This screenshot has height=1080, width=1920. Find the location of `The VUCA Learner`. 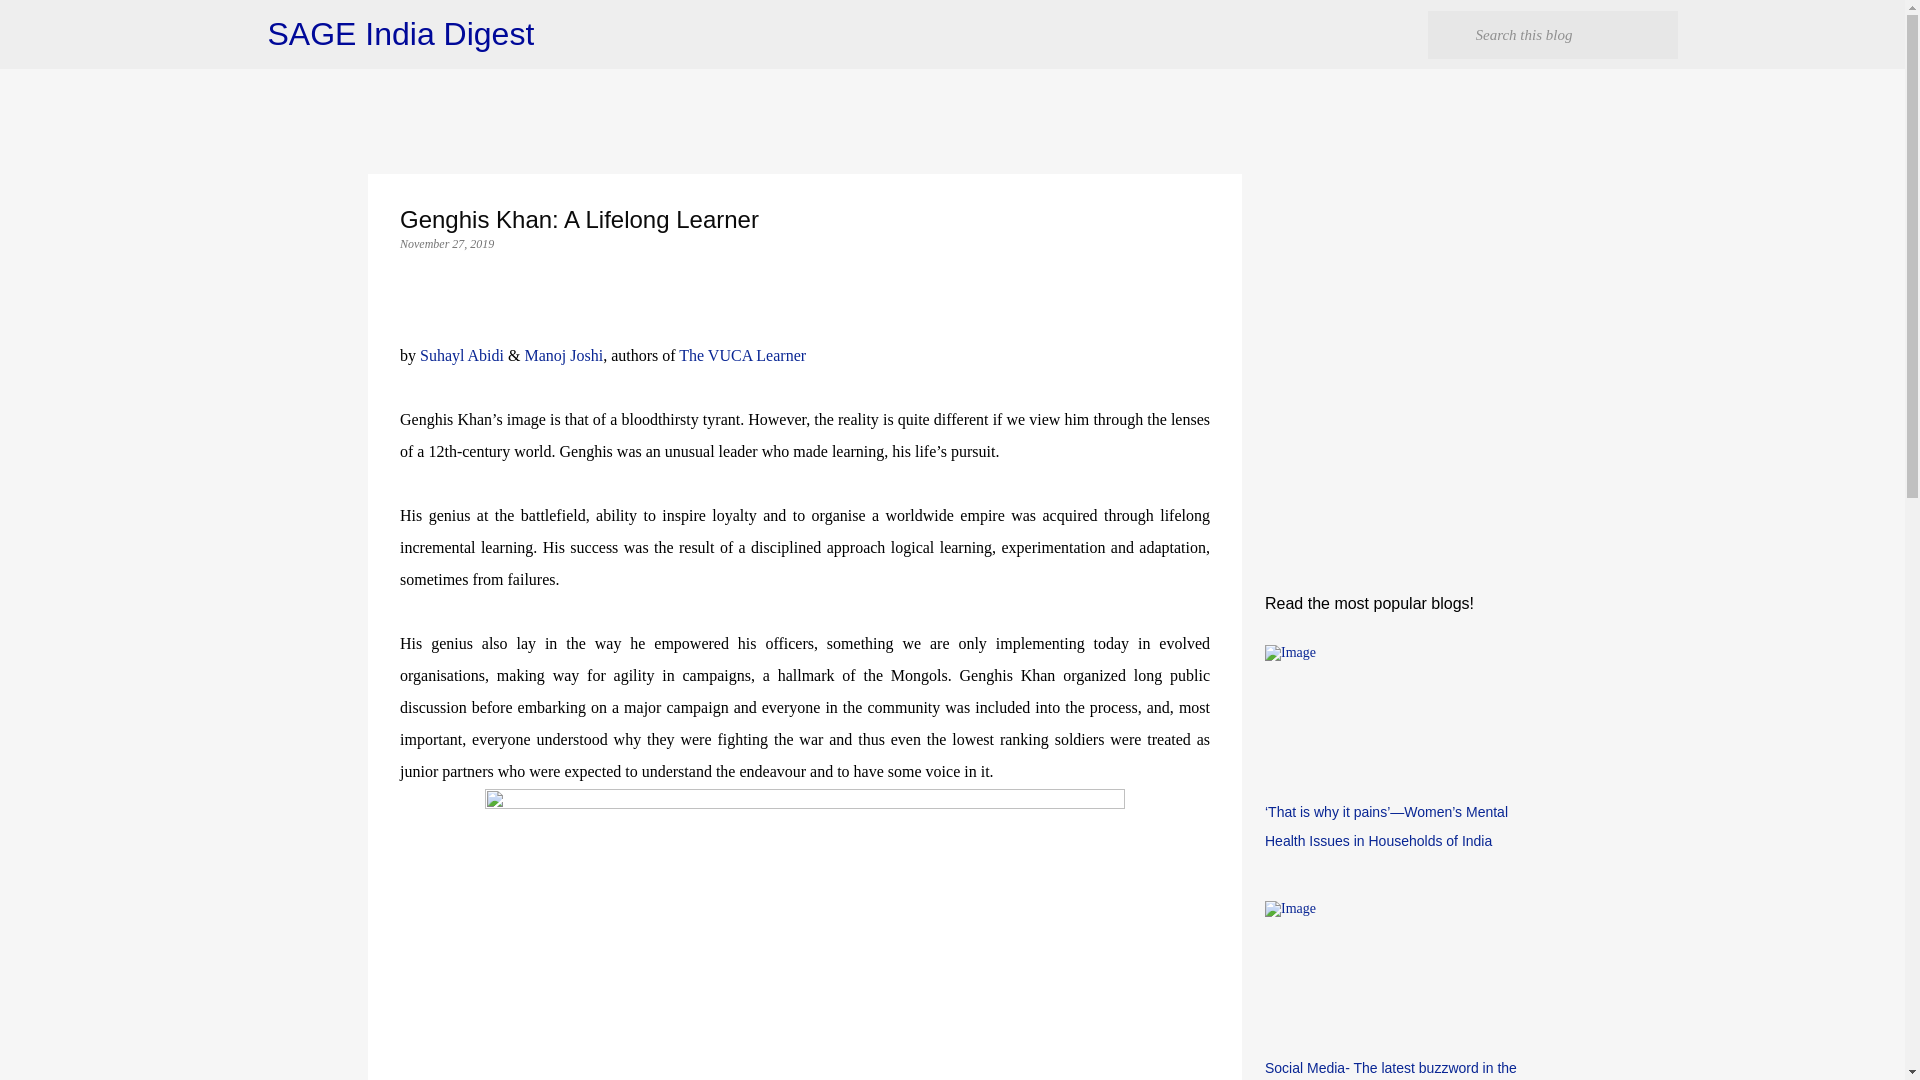

The VUCA Learner is located at coordinates (742, 354).